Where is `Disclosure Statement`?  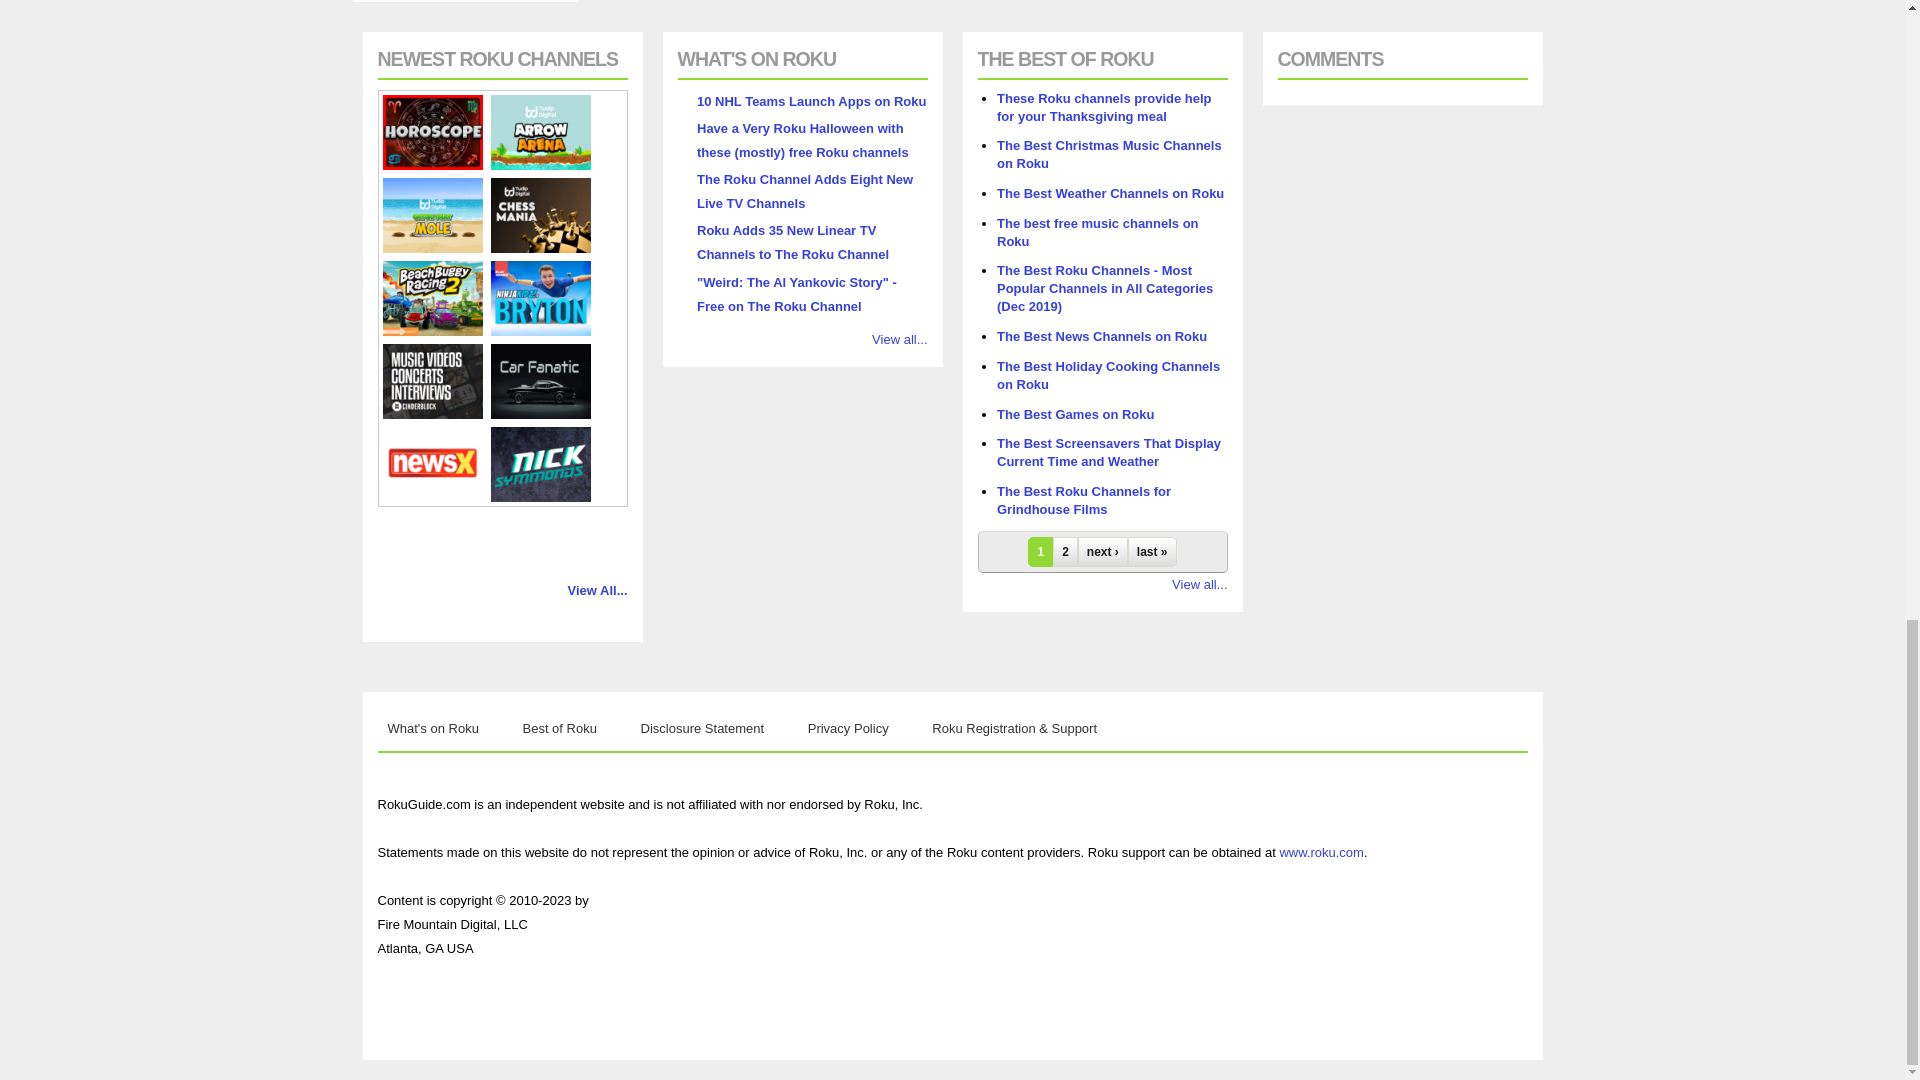
Disclosure Statement is located at coordinates (703, 728).